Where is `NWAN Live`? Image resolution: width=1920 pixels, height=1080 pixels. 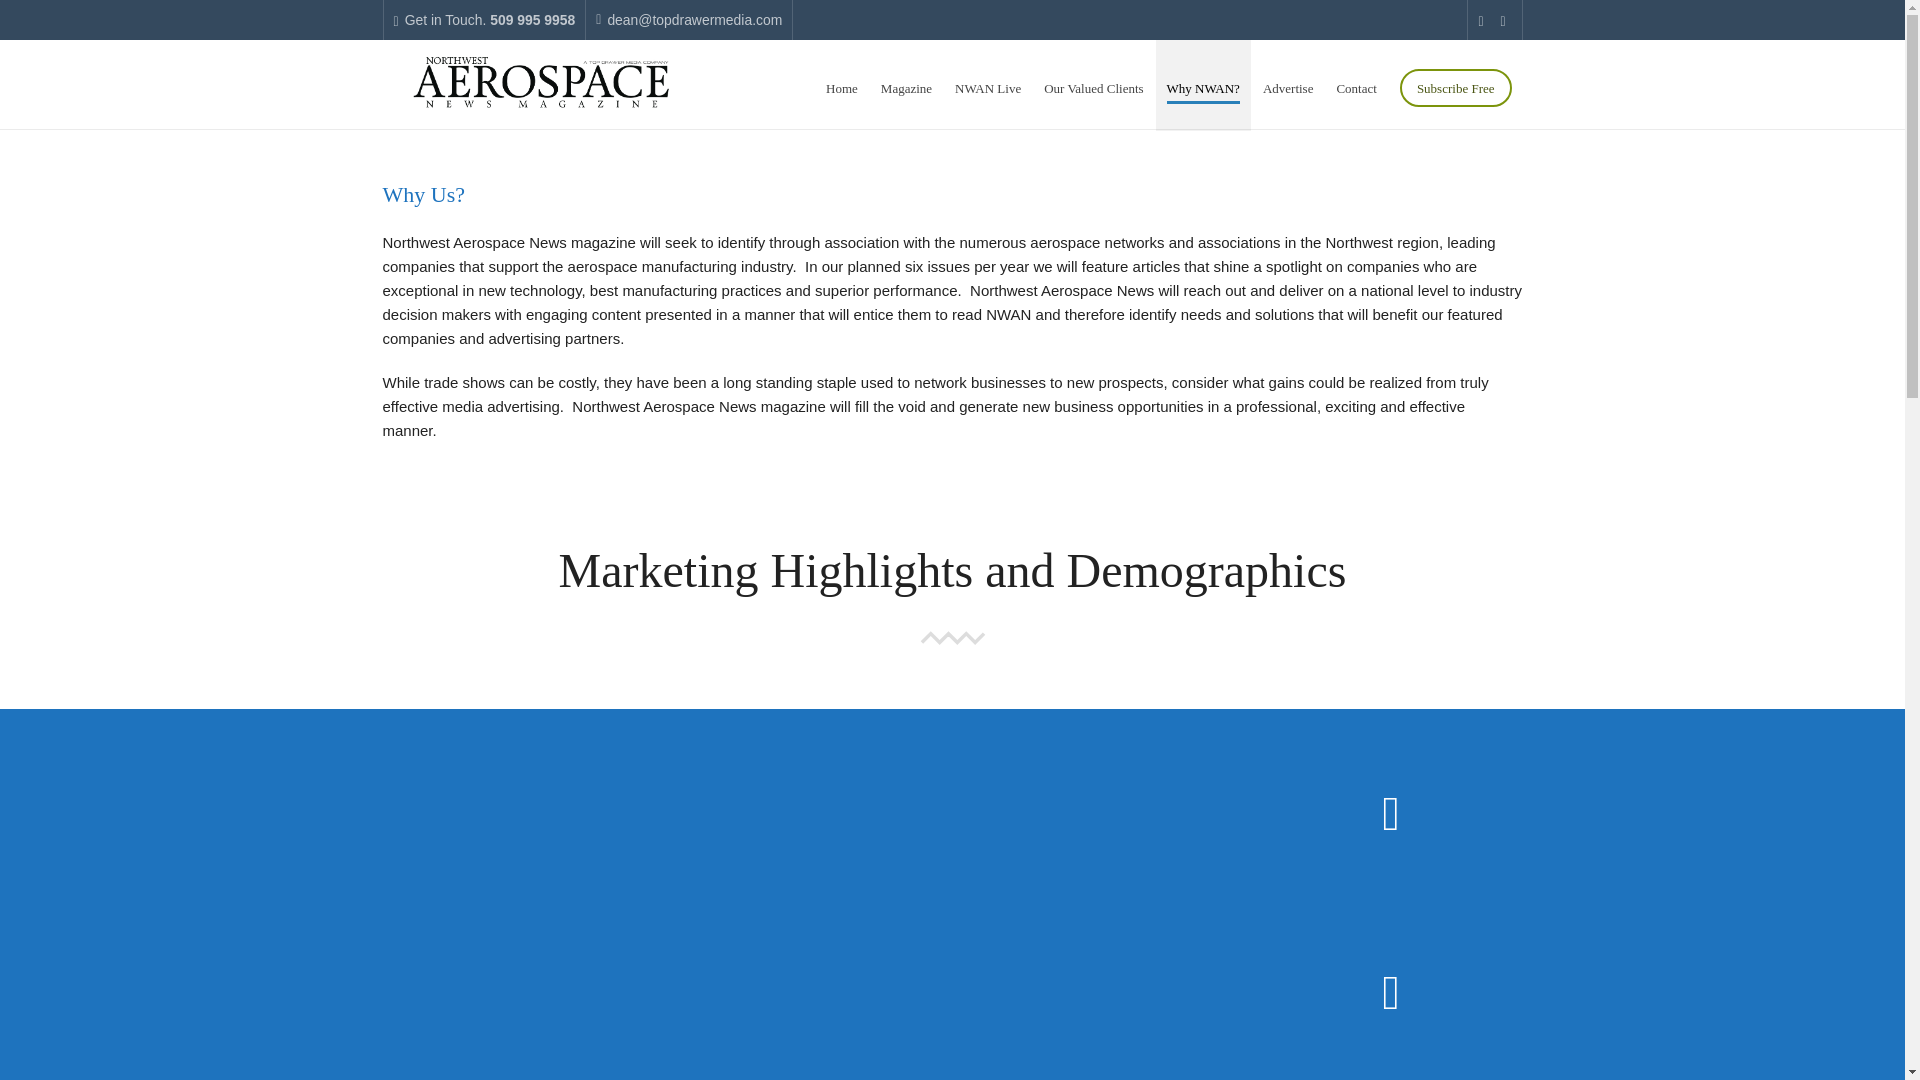 NWAN Live is located at coordinates (988, 84).